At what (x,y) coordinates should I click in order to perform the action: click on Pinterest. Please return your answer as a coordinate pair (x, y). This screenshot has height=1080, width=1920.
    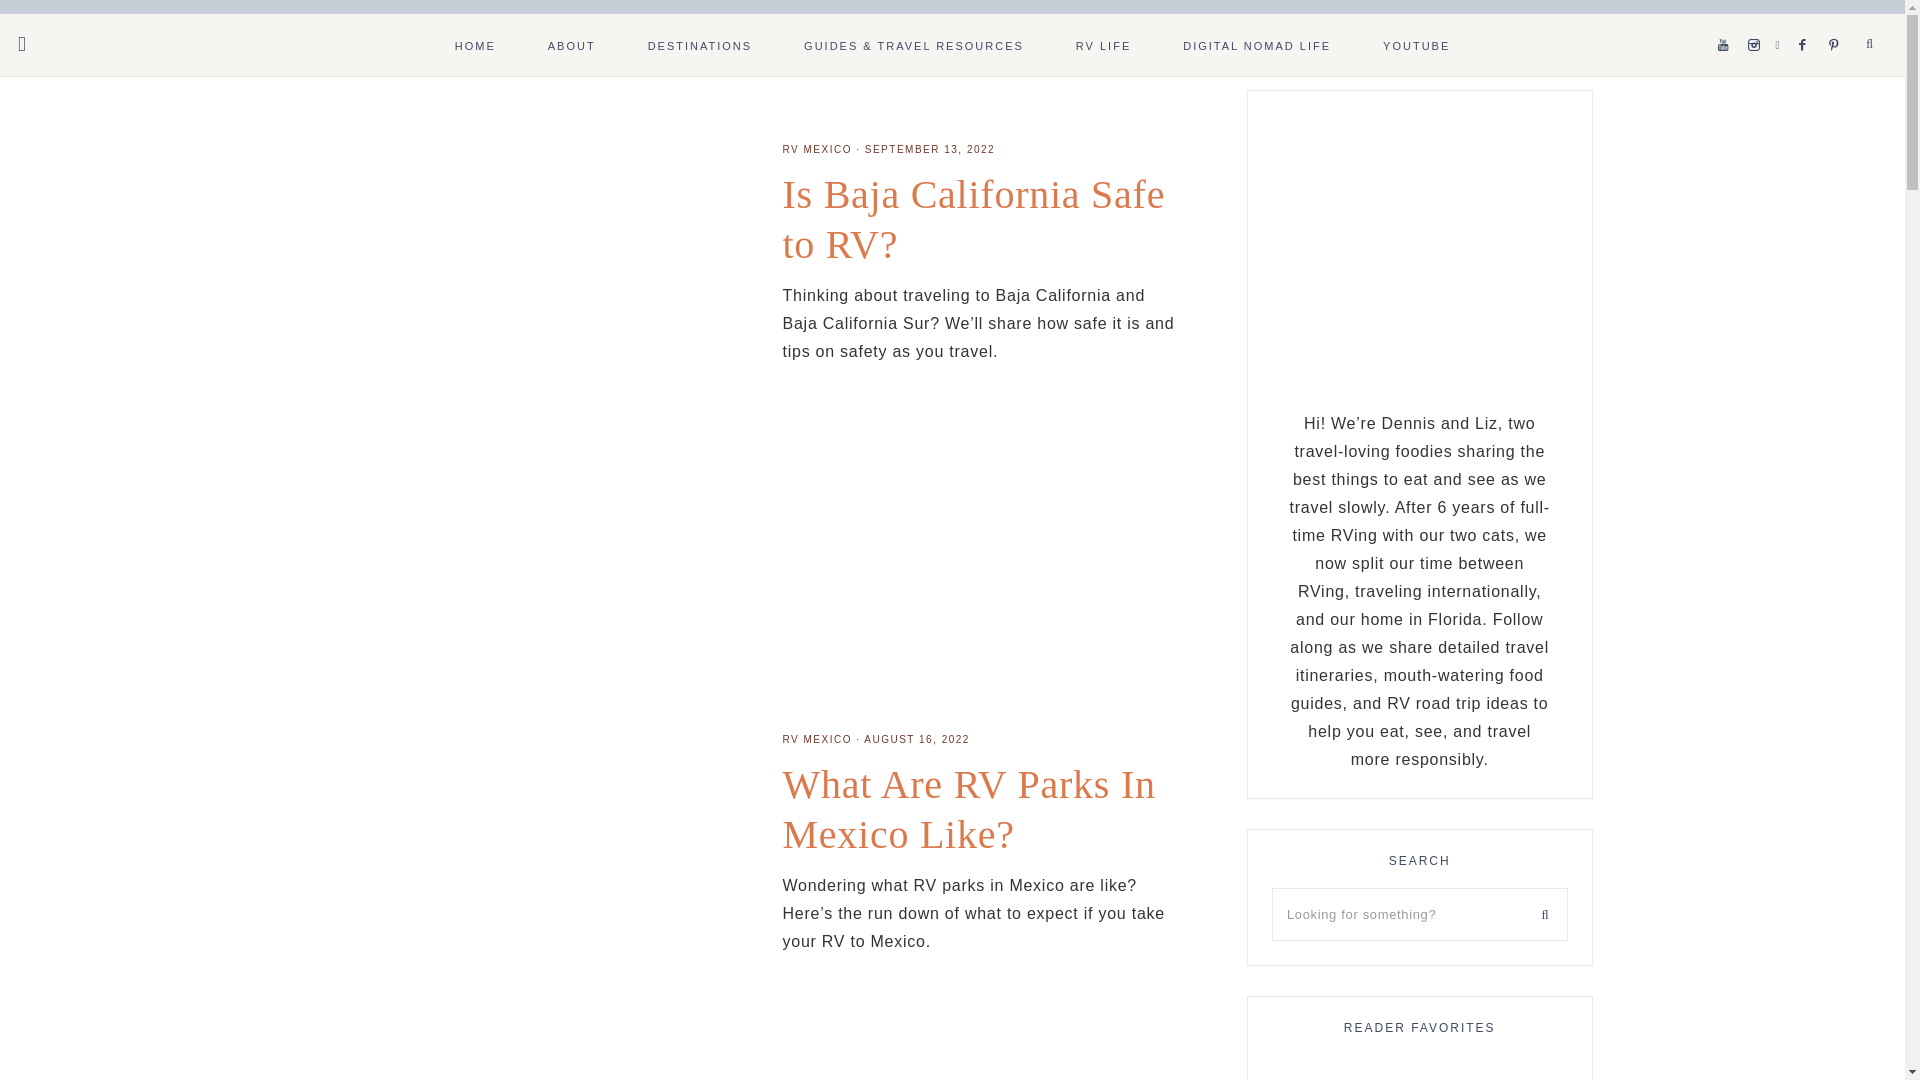
    Looking at the image, I should click on (1838, 20).